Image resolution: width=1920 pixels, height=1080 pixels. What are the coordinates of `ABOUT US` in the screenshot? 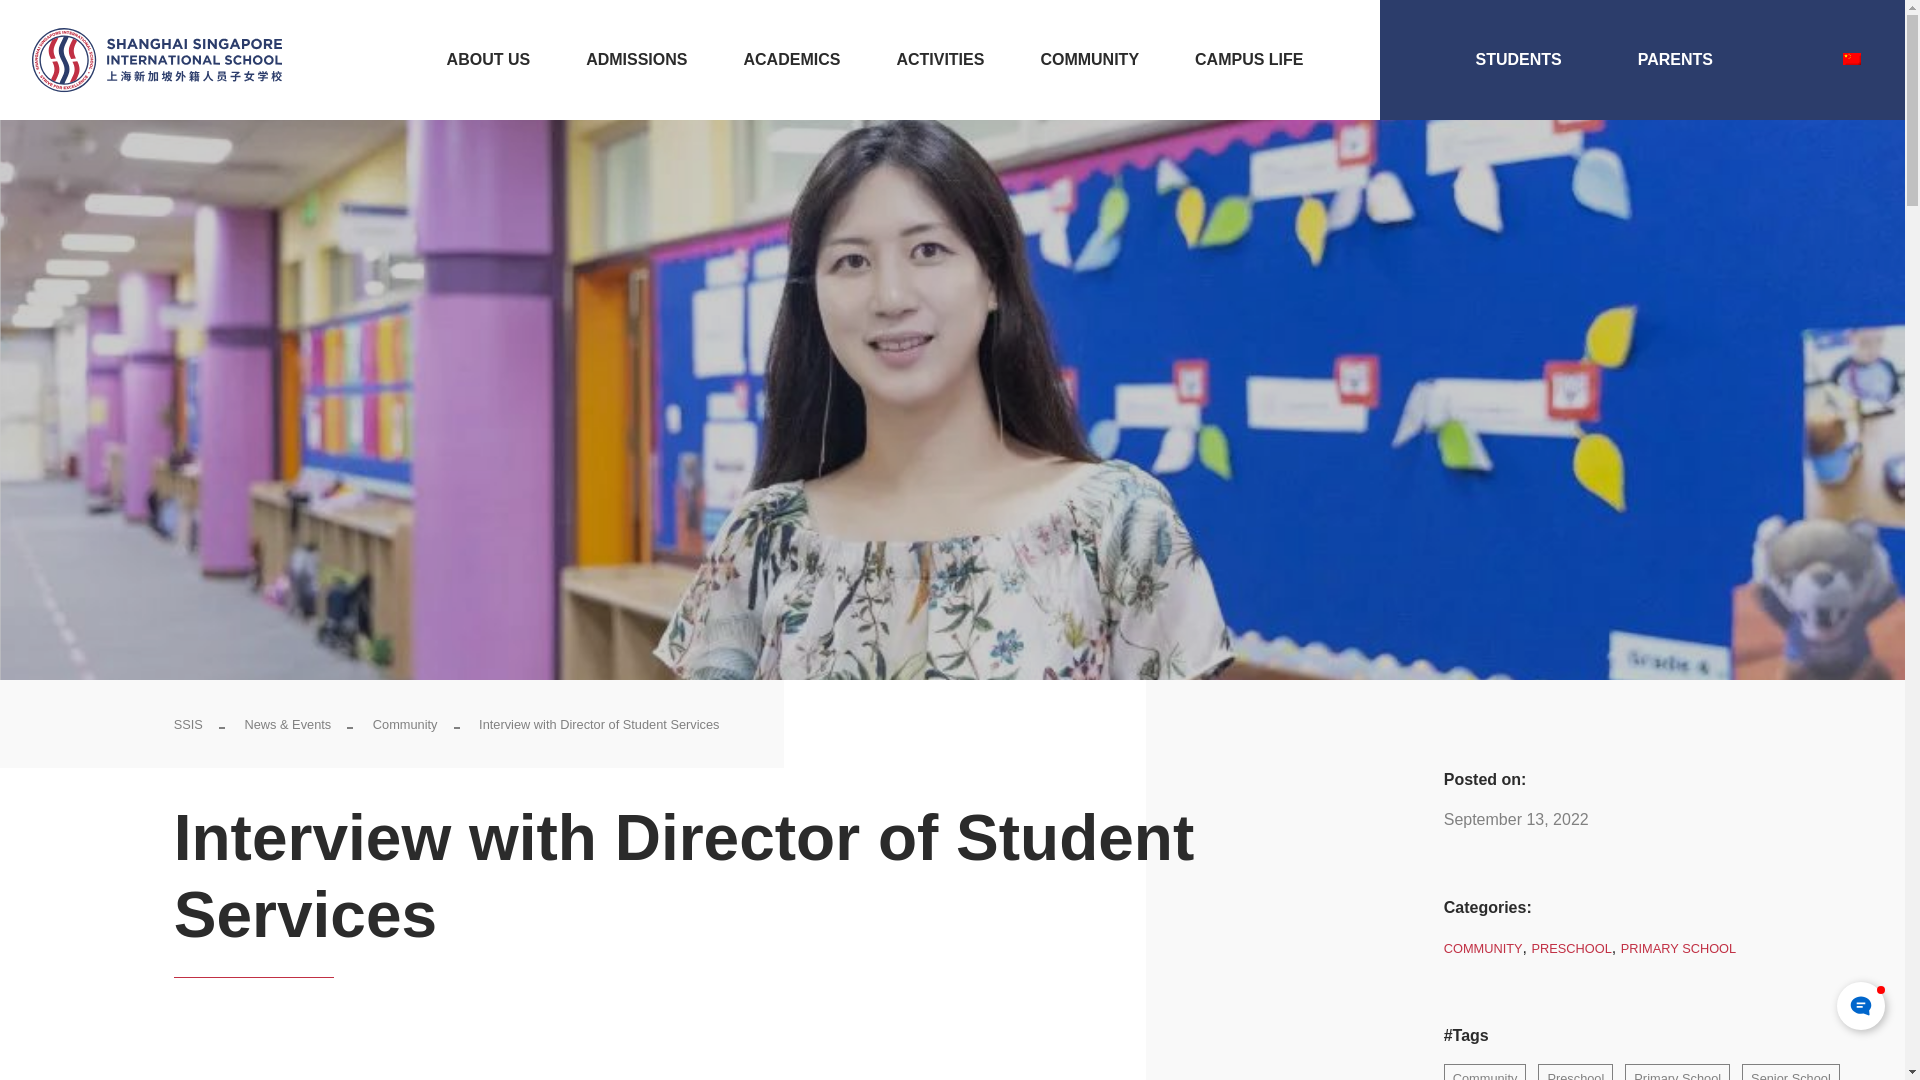 It's located at (488, 60).